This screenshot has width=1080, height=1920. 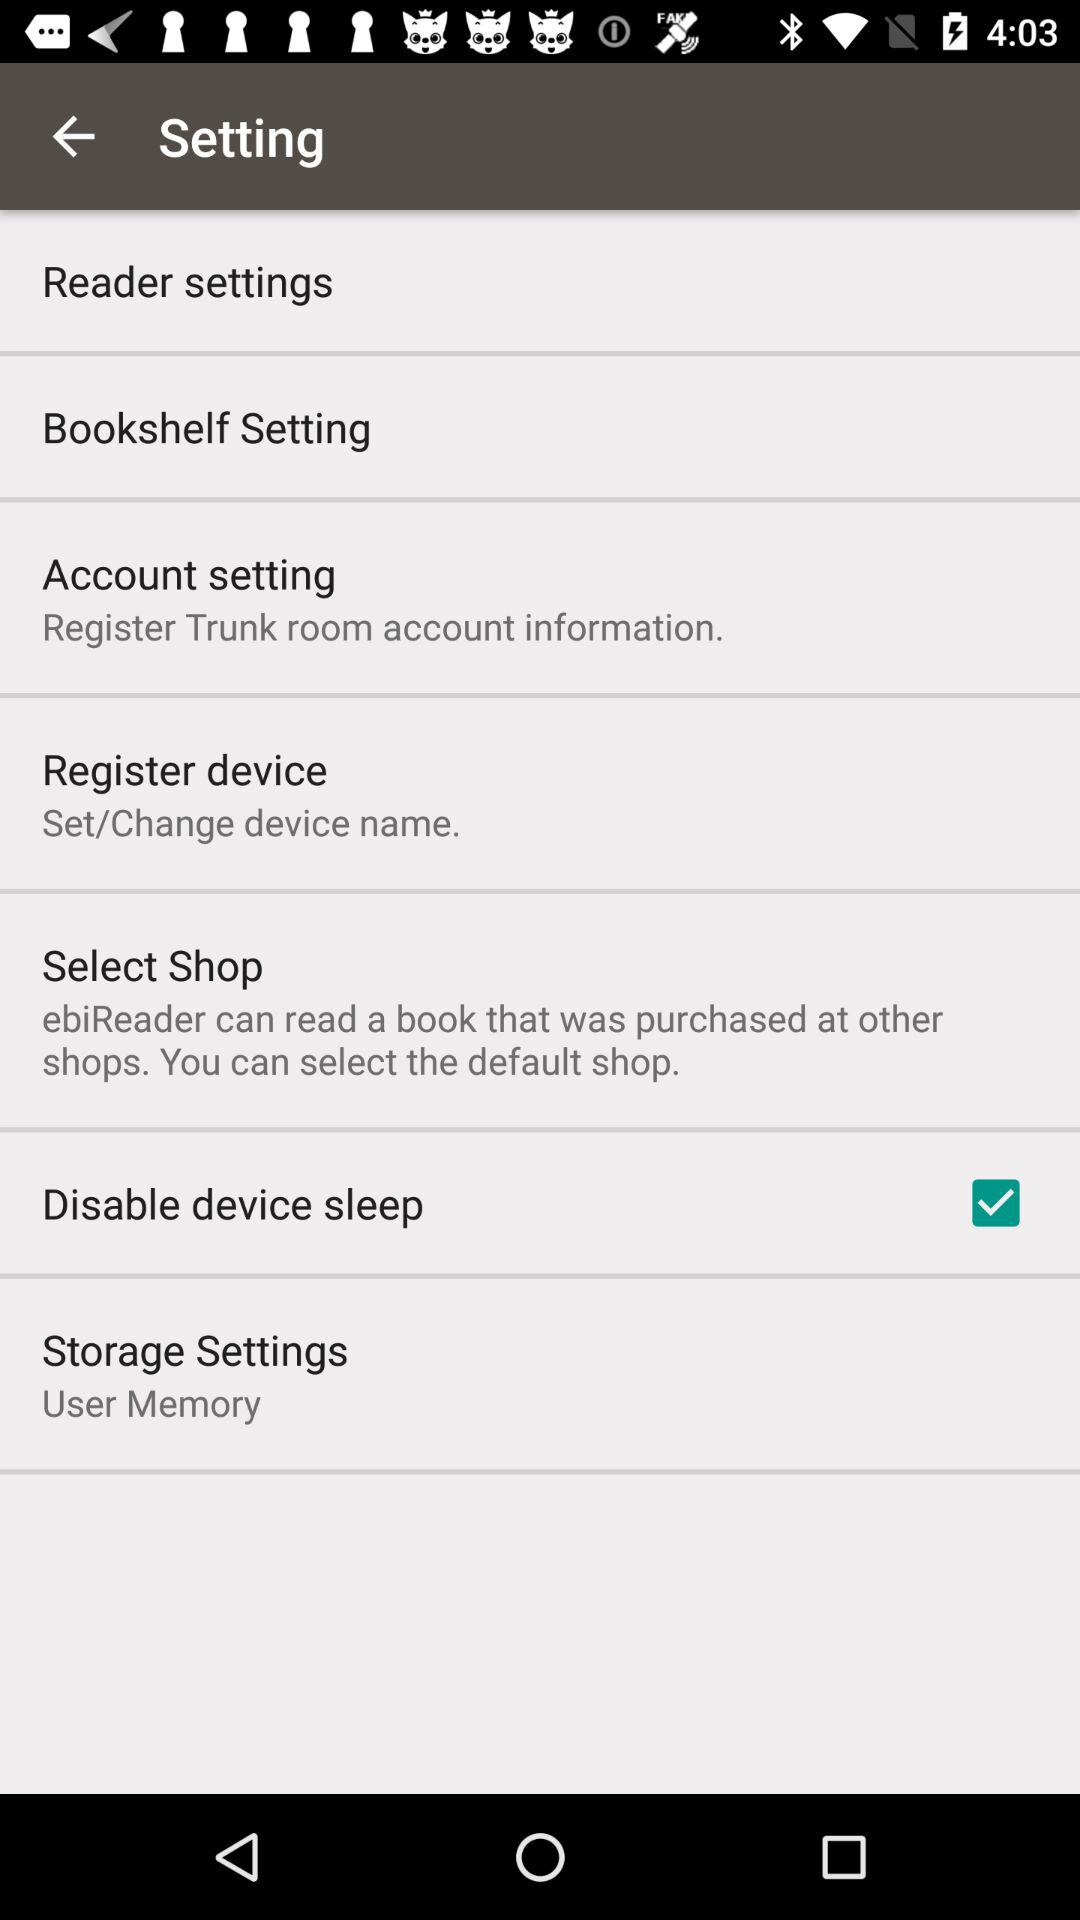 What do you see at coordinates (184, 768) in the screenshot?
I see `press the icon above set change device` at bounding box center [184, 768].